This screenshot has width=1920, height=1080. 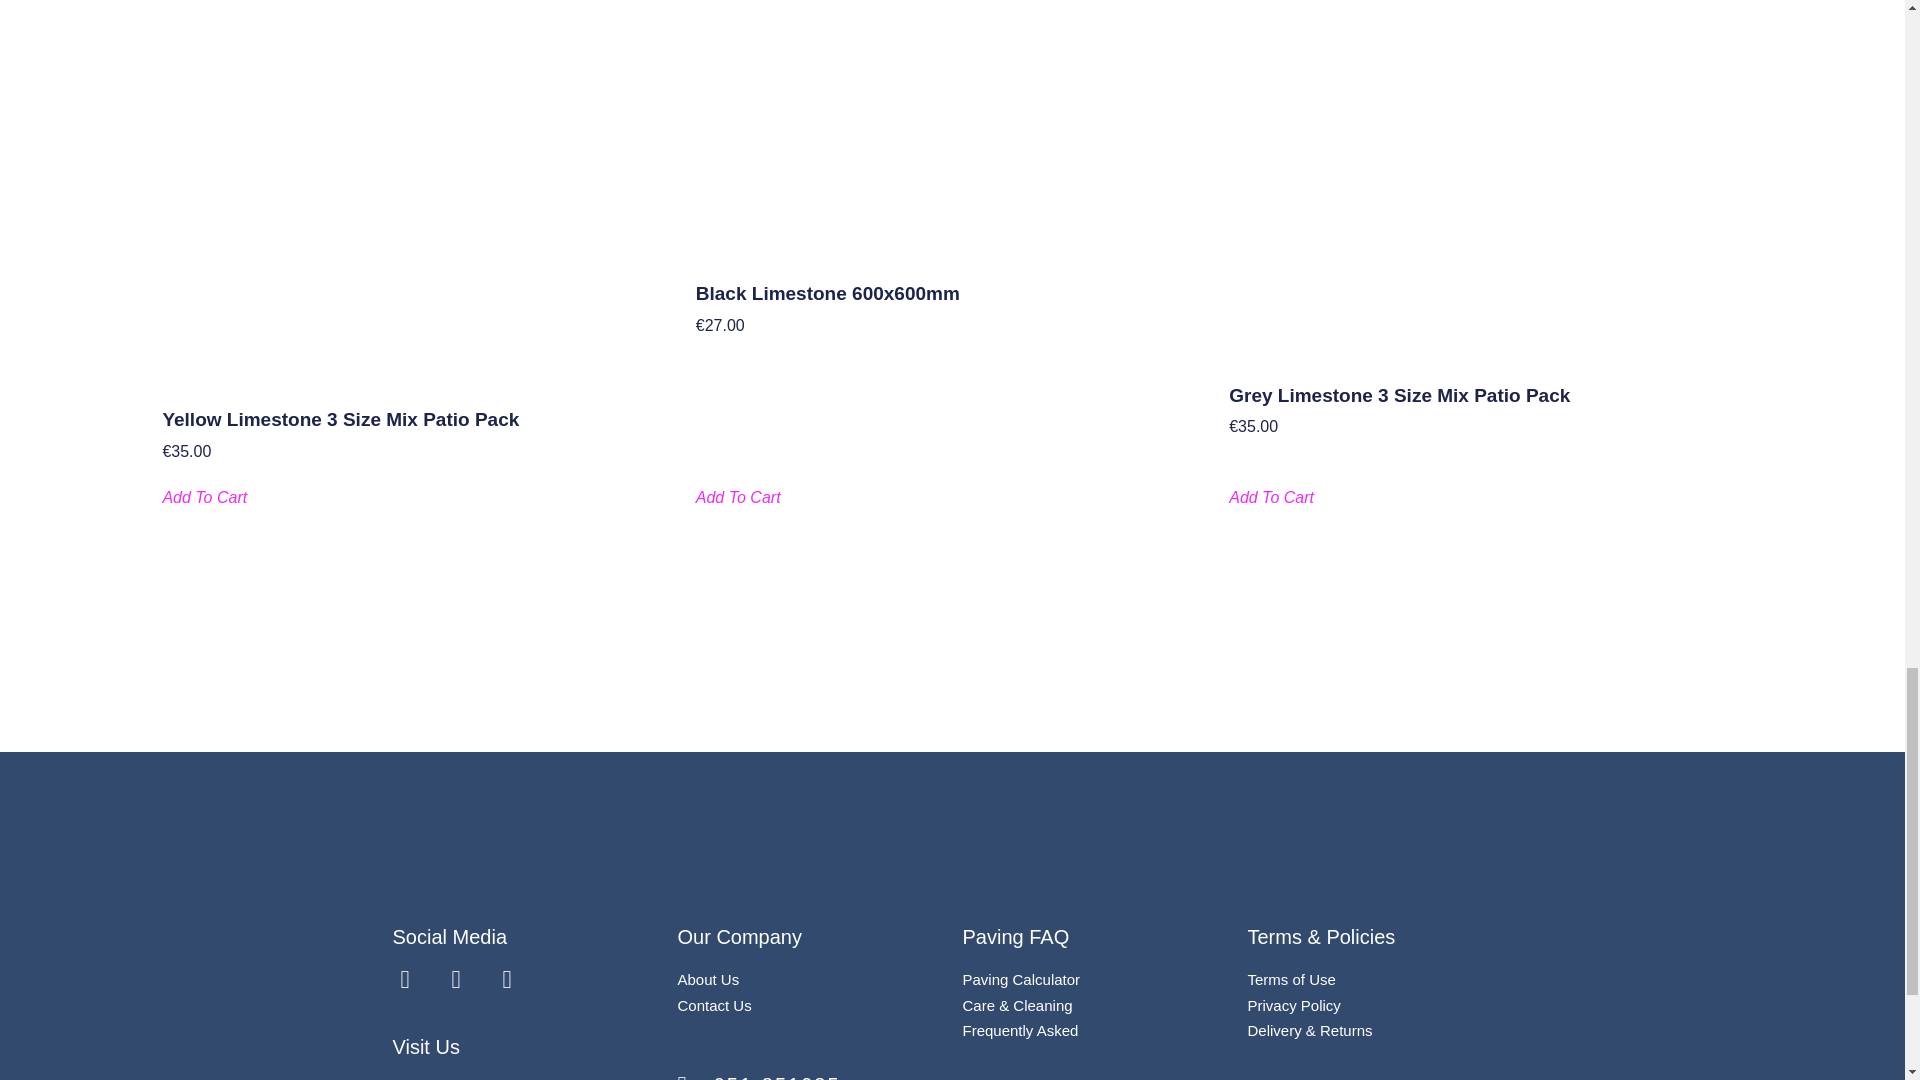 What do you see at coordinates (738, 498) in the screenshot?
I see `Add To Cart` at bounding box center [738, 498].